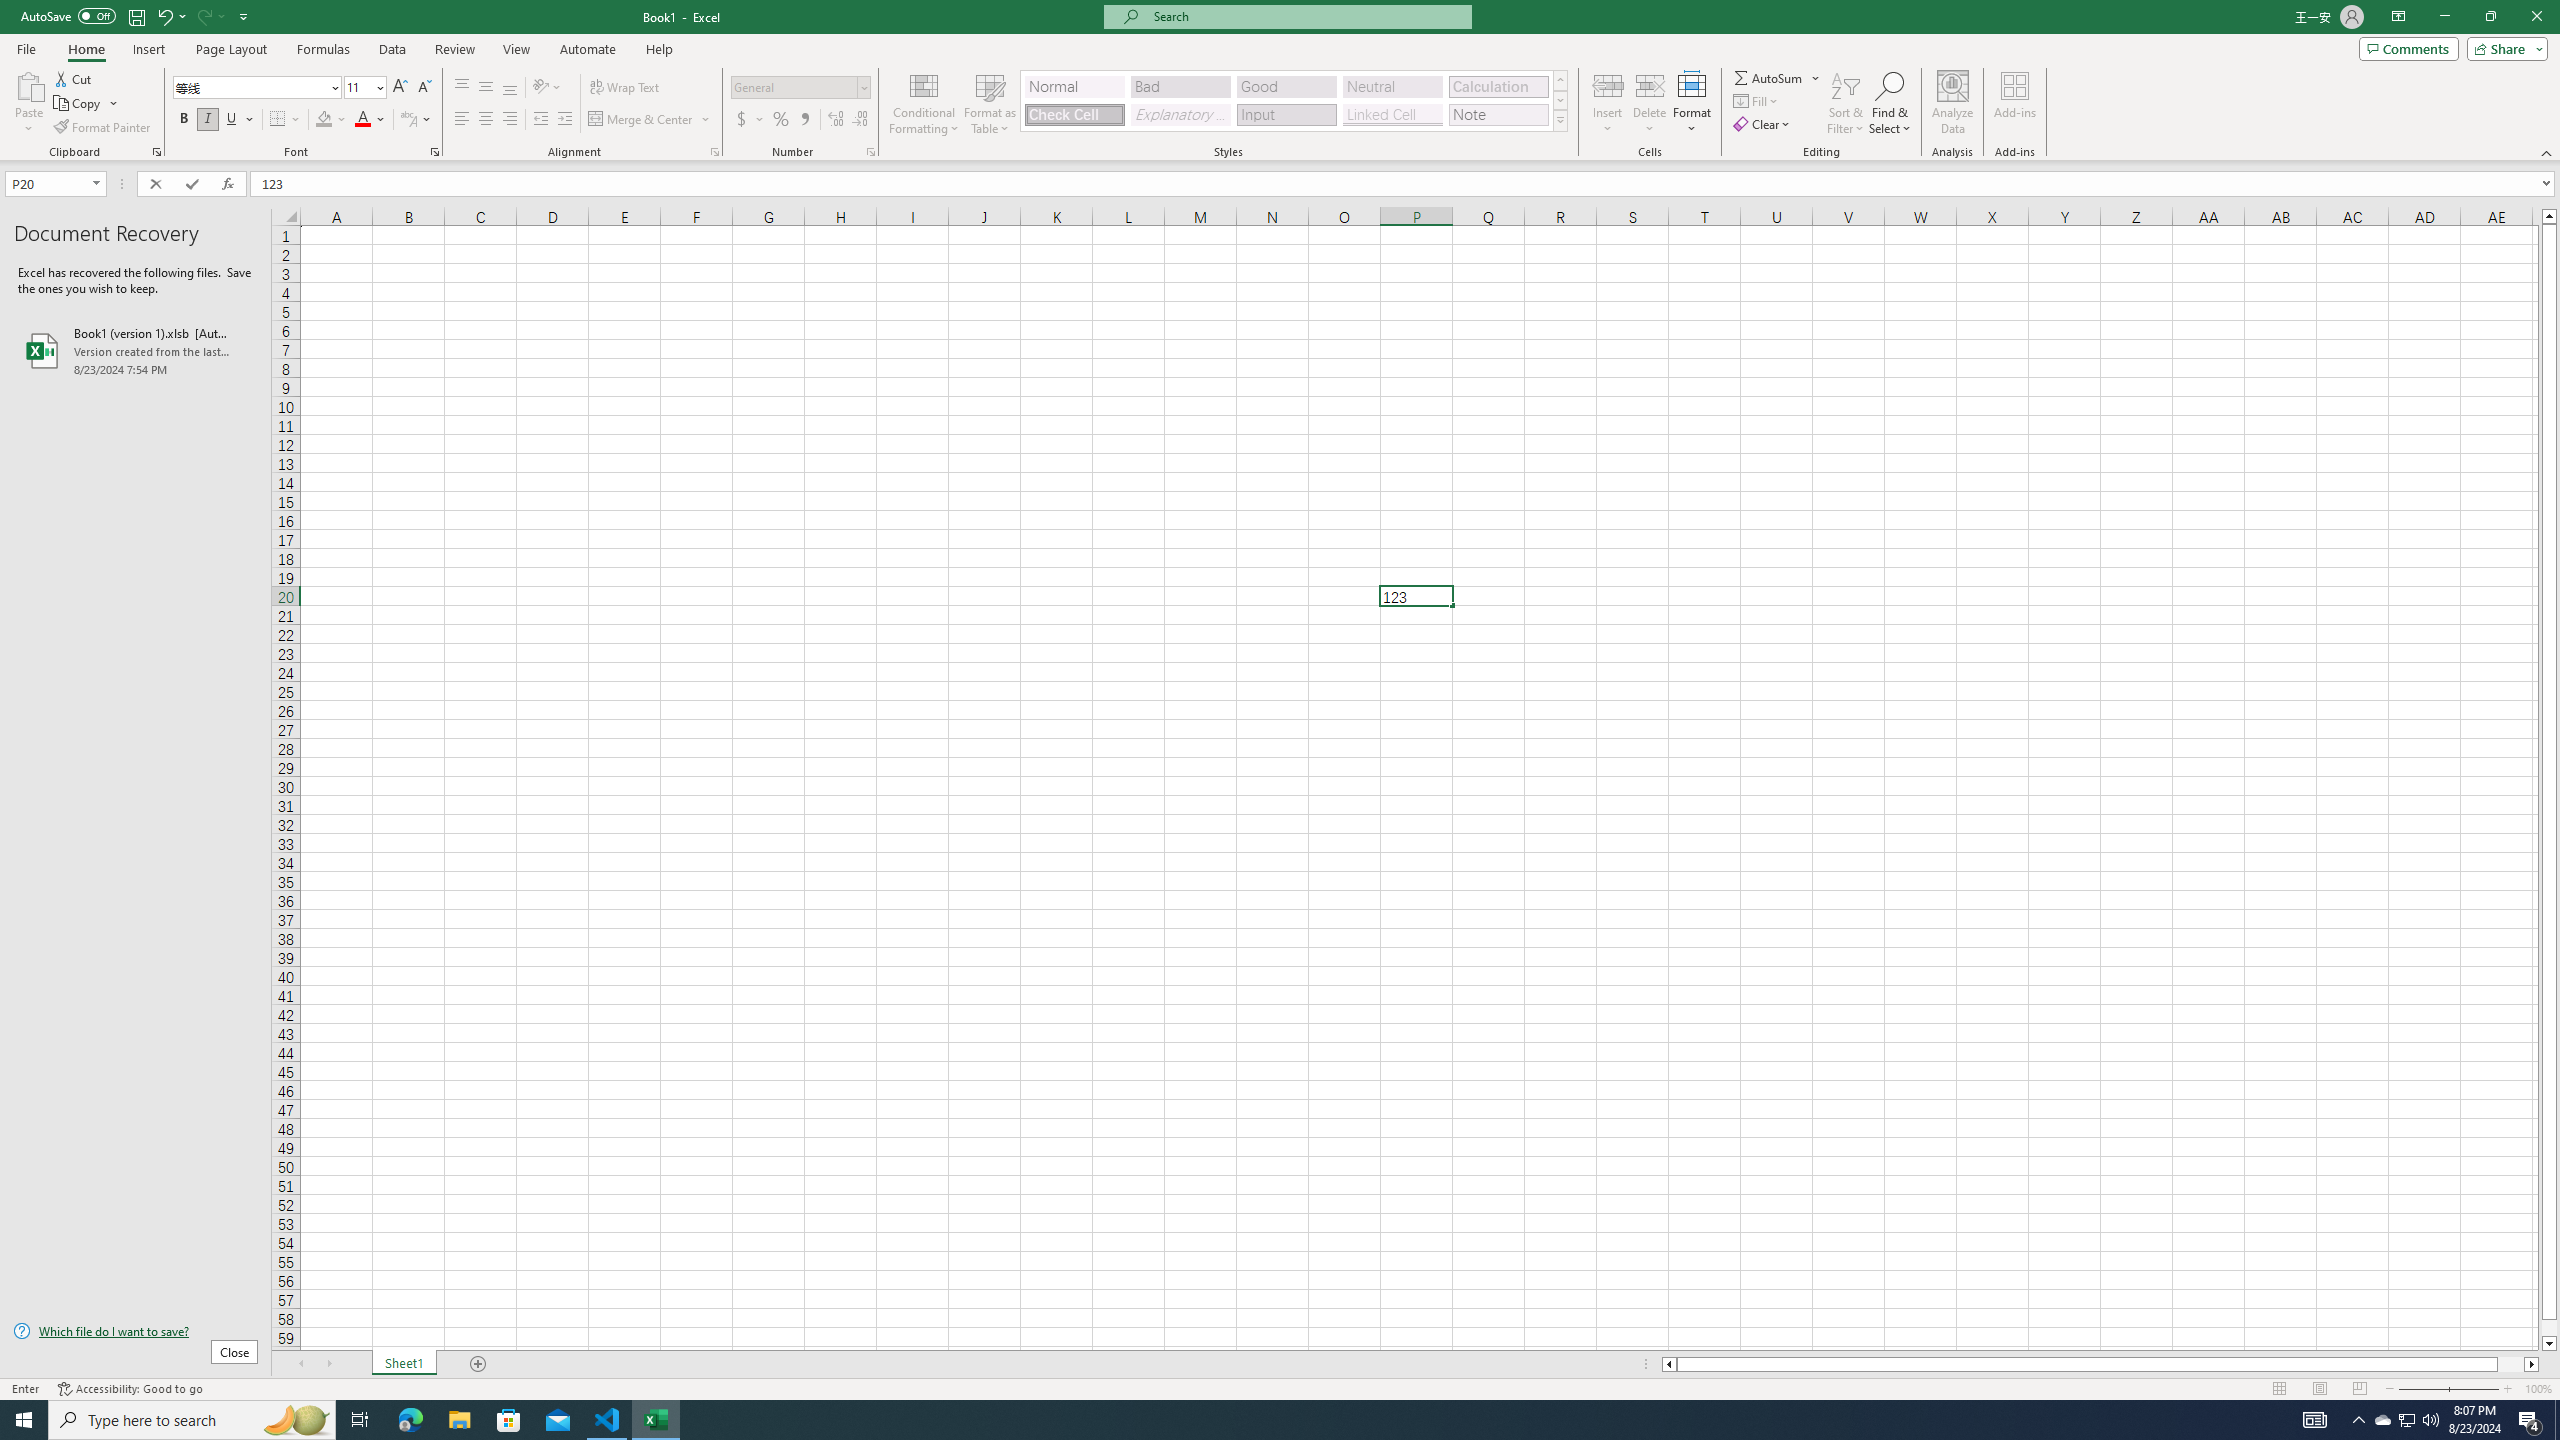 The image size is (2560, 1440). What do you see at coordinates (156, 152) in the screenshot?
I see `Office Clipboard...` at bounding box center [156, 152].